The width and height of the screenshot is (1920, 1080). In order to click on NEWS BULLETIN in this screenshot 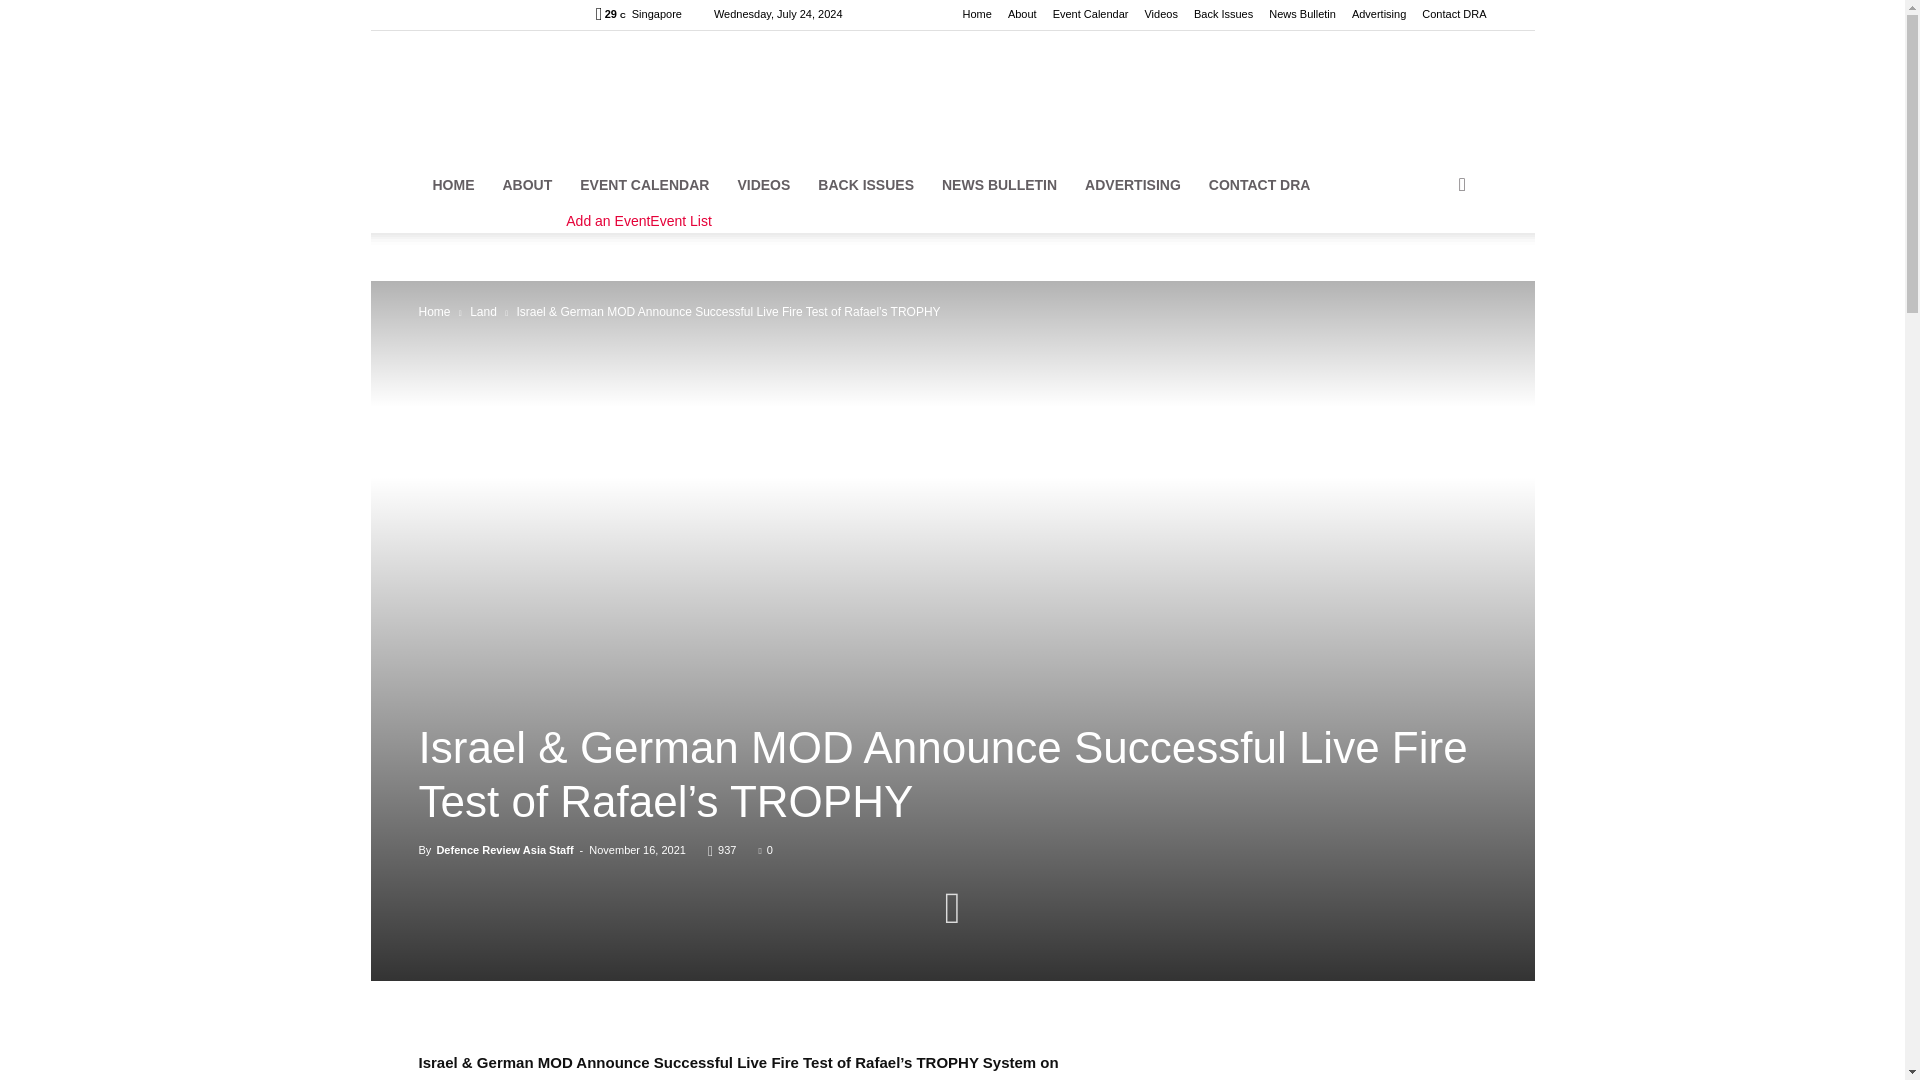, I will do `click(999, 184)`.